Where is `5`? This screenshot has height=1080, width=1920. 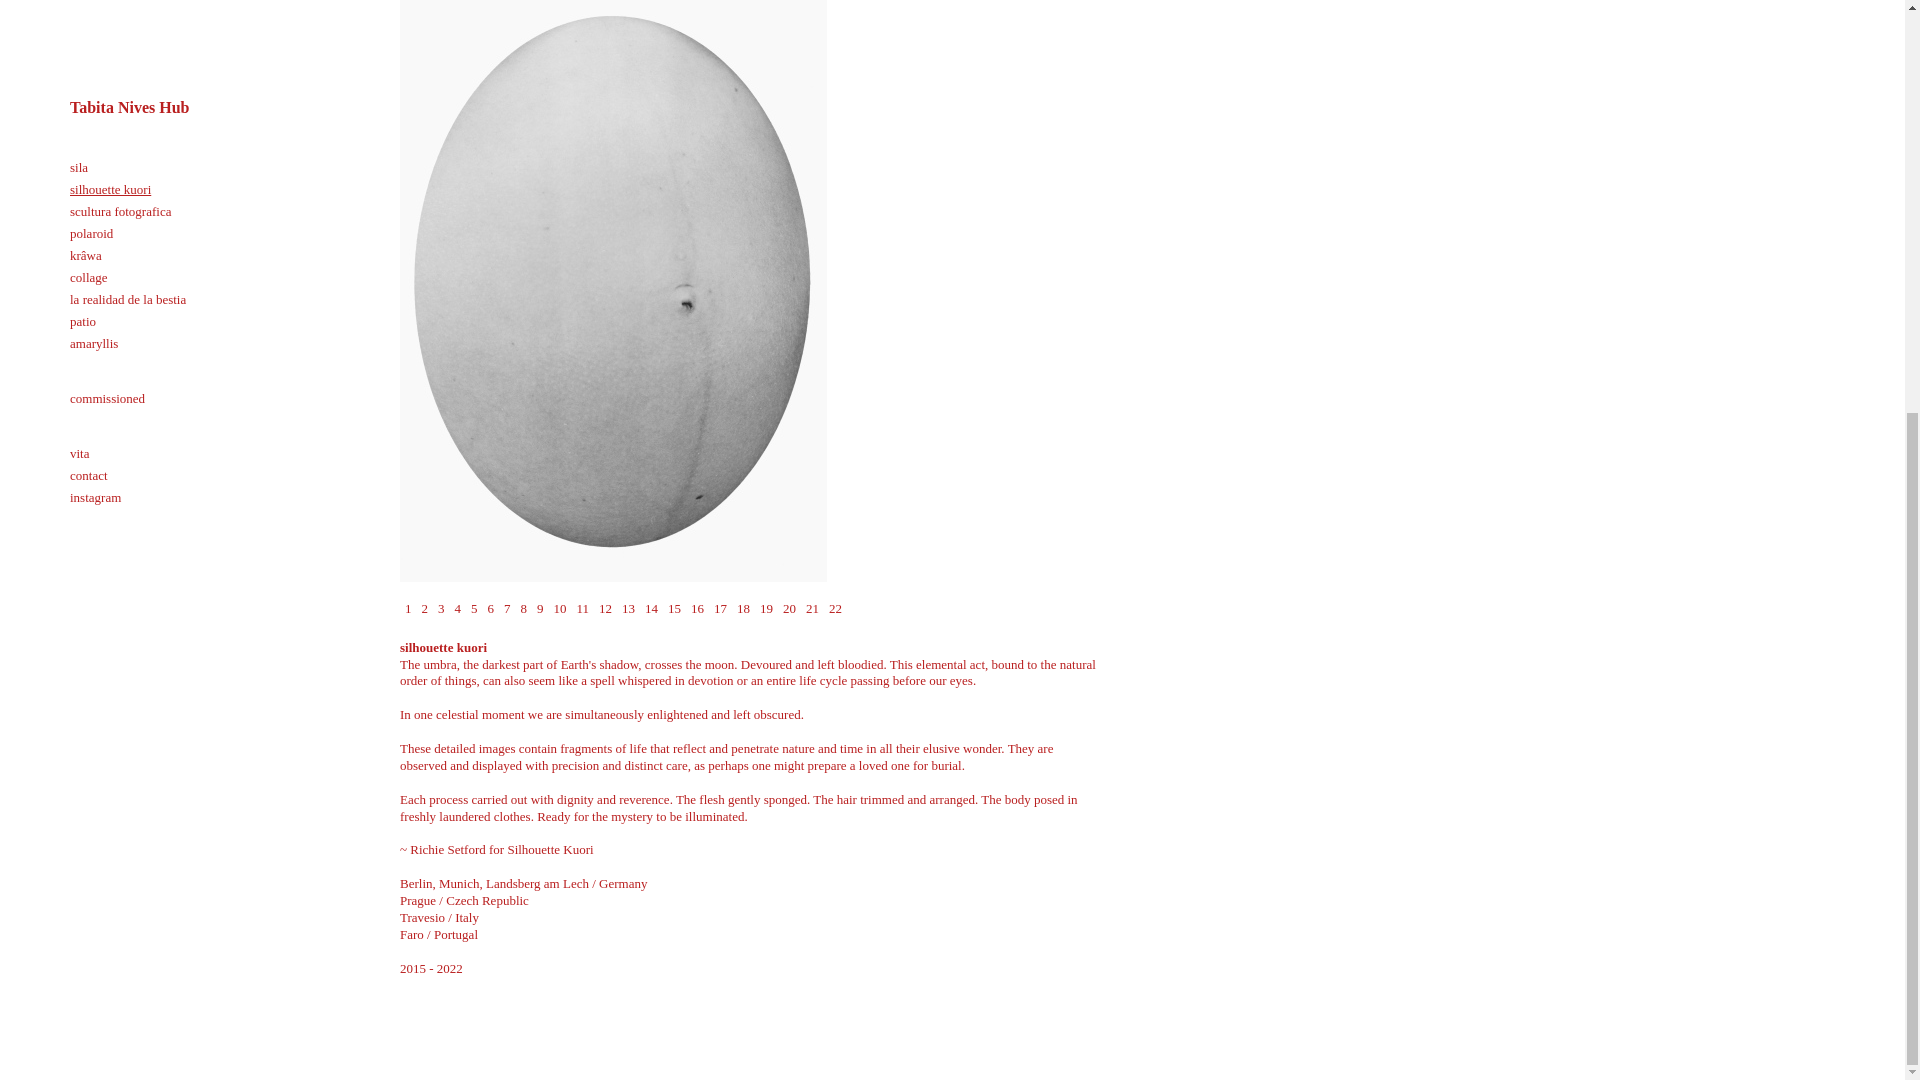
5 is located at coordinates (474, 608).